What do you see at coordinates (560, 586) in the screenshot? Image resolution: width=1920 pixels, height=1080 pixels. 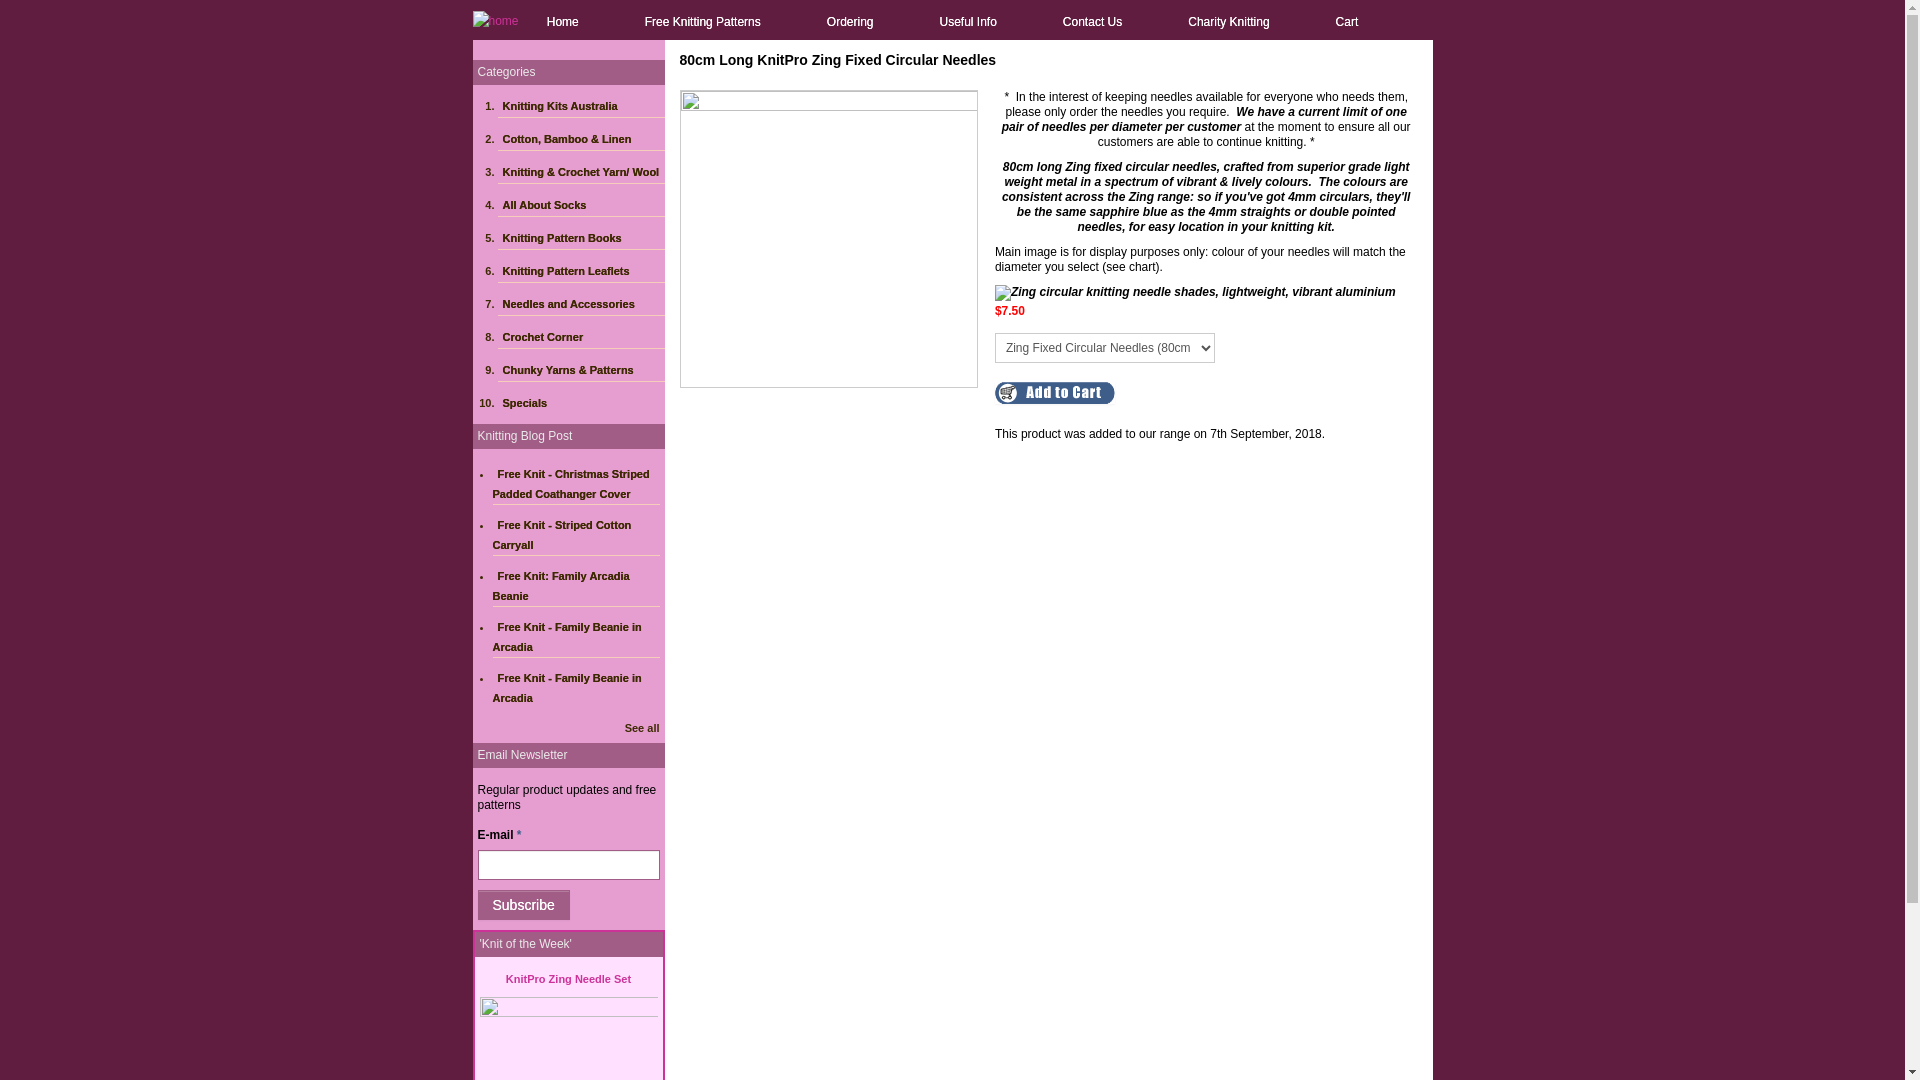 I see `Free Knit: Family Arcadia Beanie` at bounding box center [560, 586].